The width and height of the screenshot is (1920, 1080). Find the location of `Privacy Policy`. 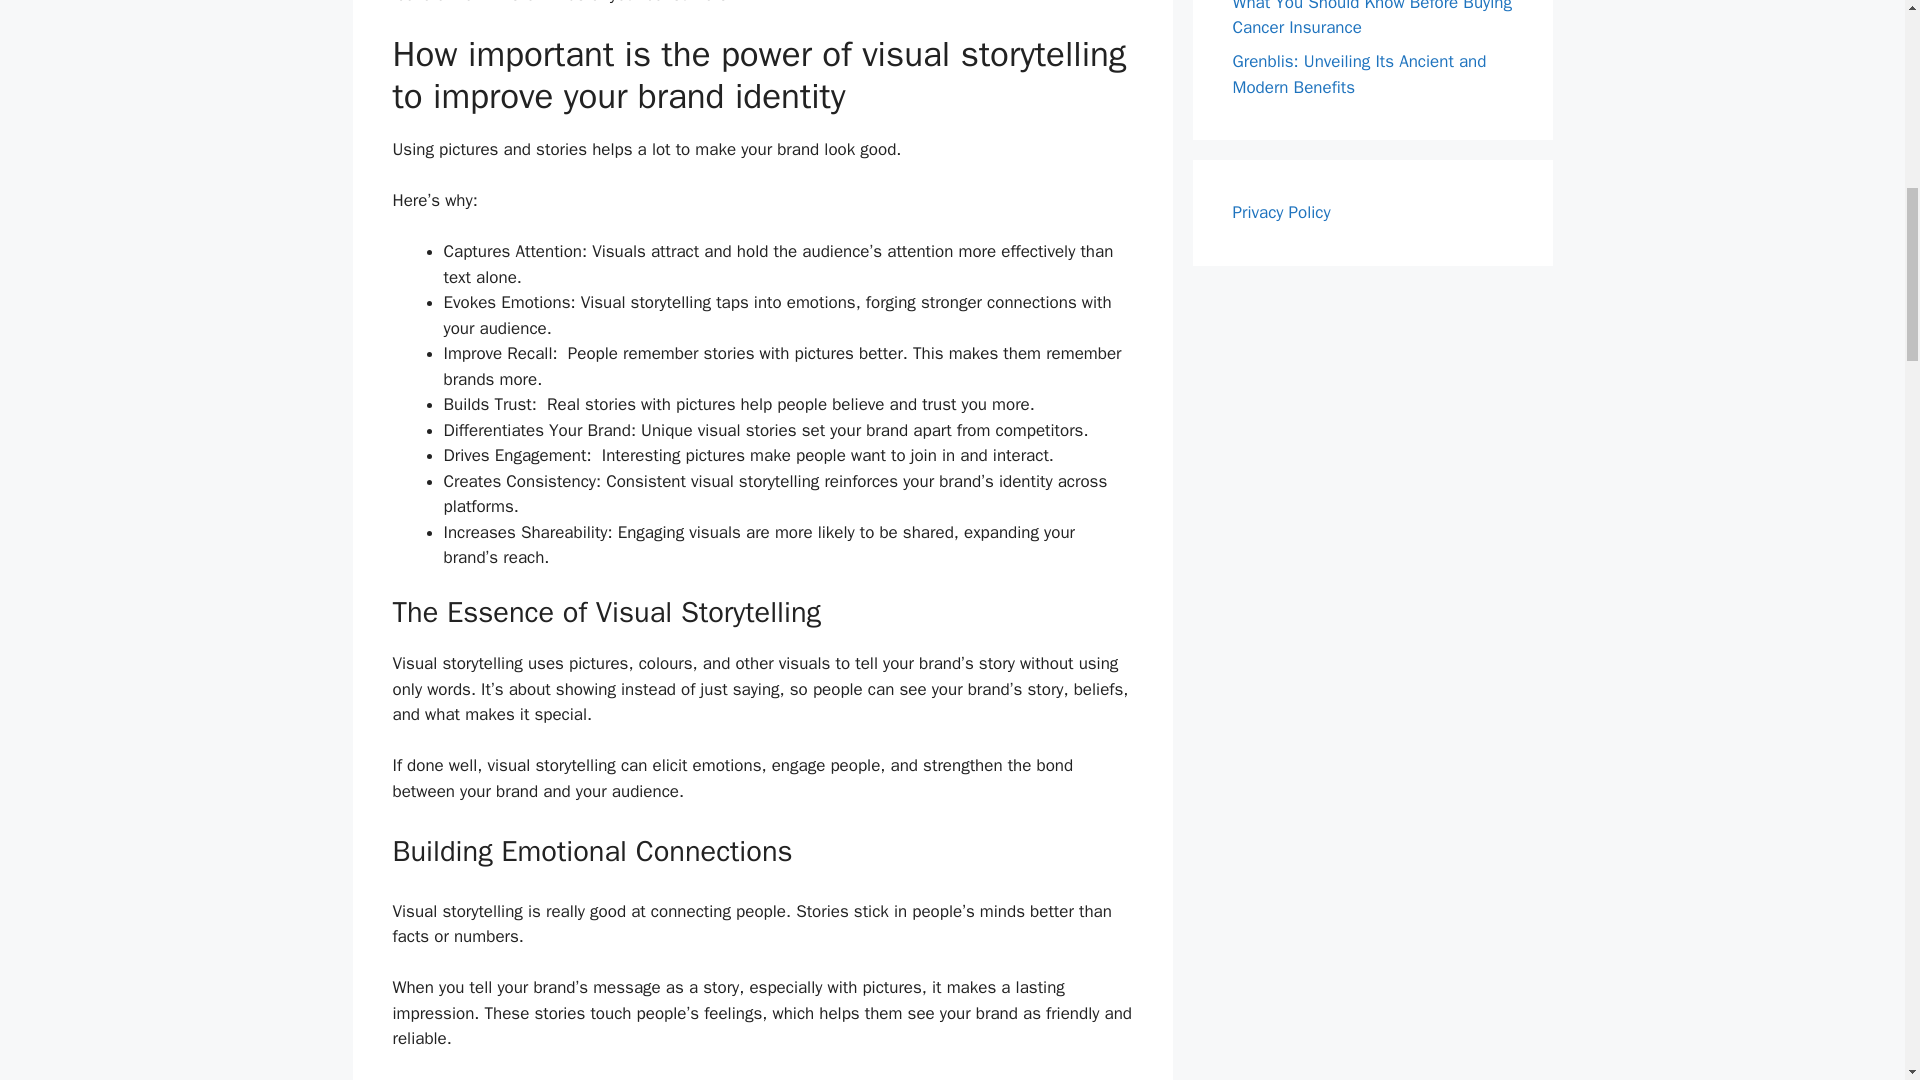

Privacy Policy is located at coordinates (1281, 212).